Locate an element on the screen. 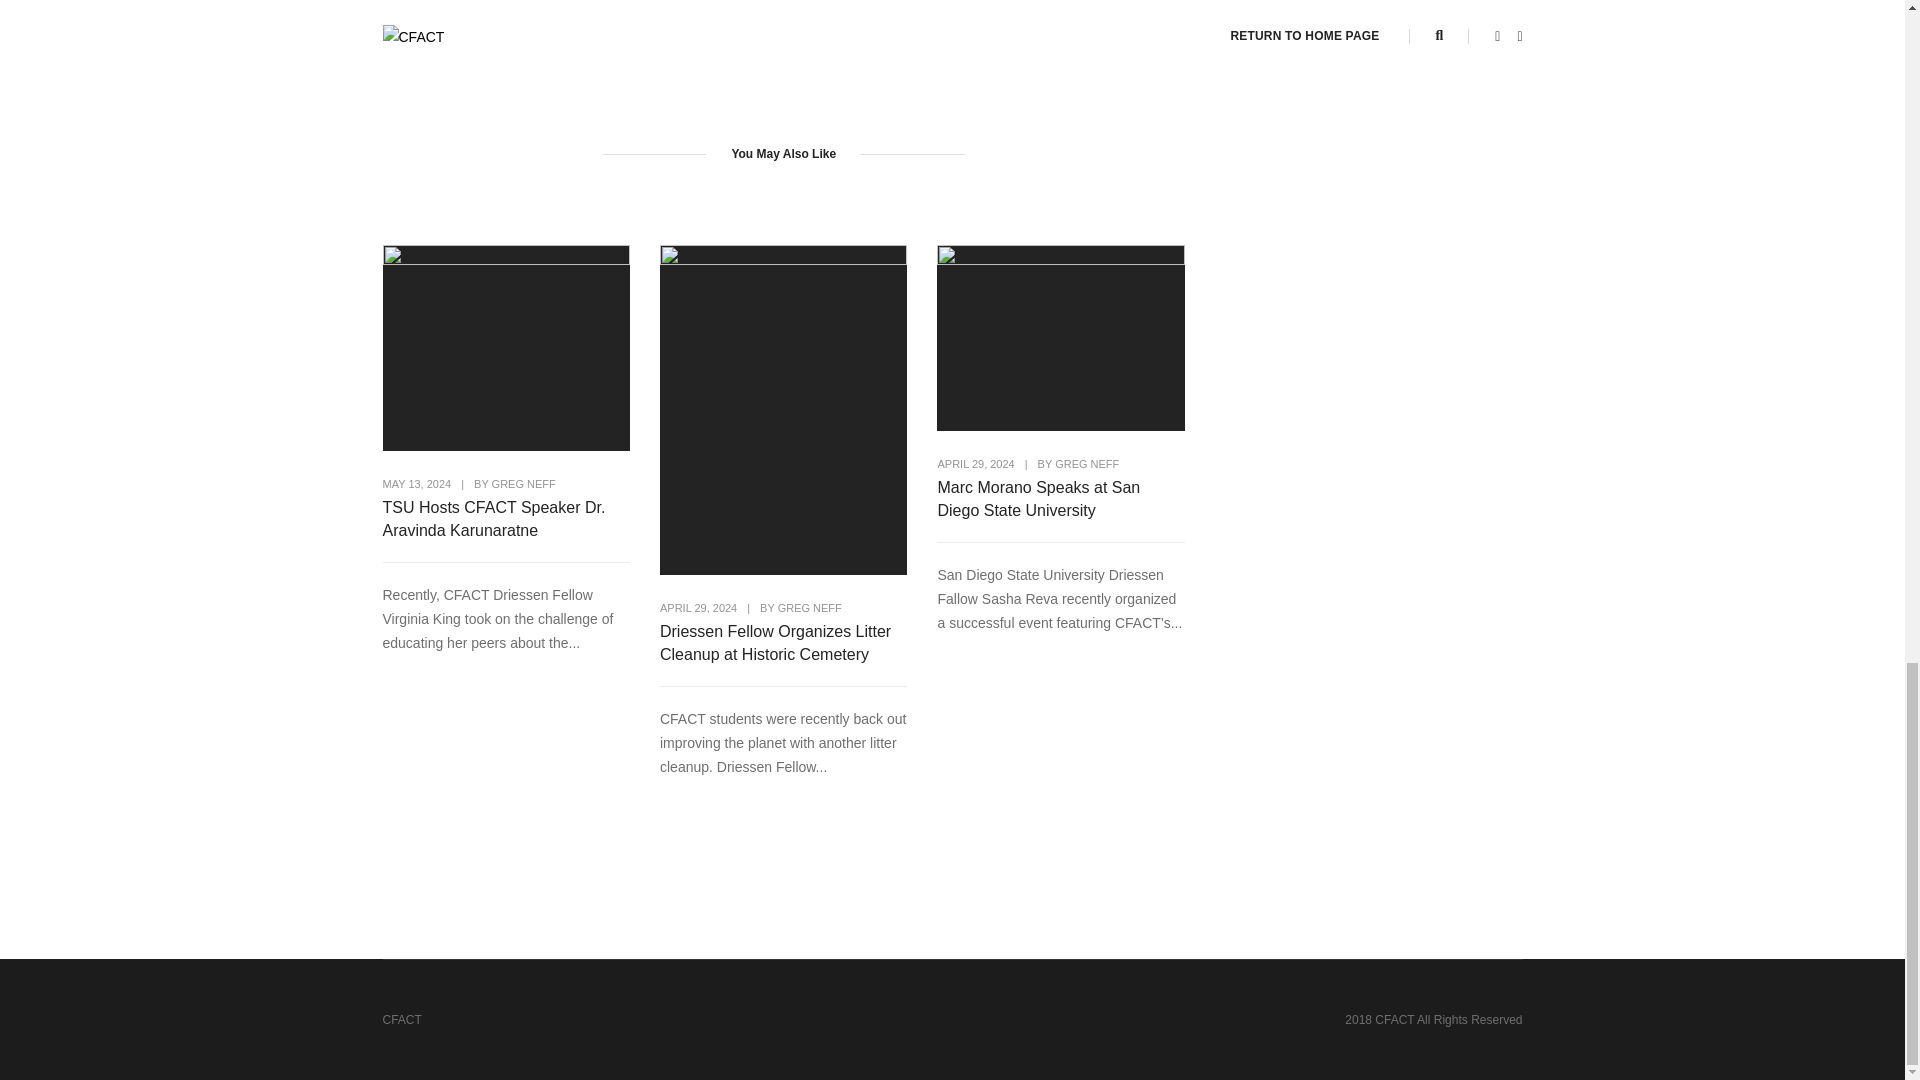 Image resolution: width=1920 pixels, height=1080 pixels. GREG NEFF is located at coordinates (810, 608).